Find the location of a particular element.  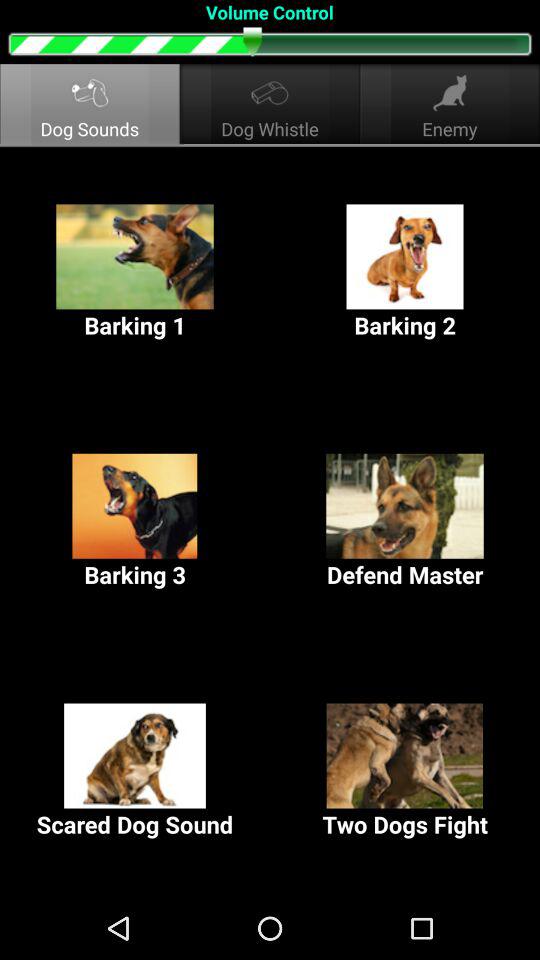

click the barking 1 button is located at coordinates (135, 272).